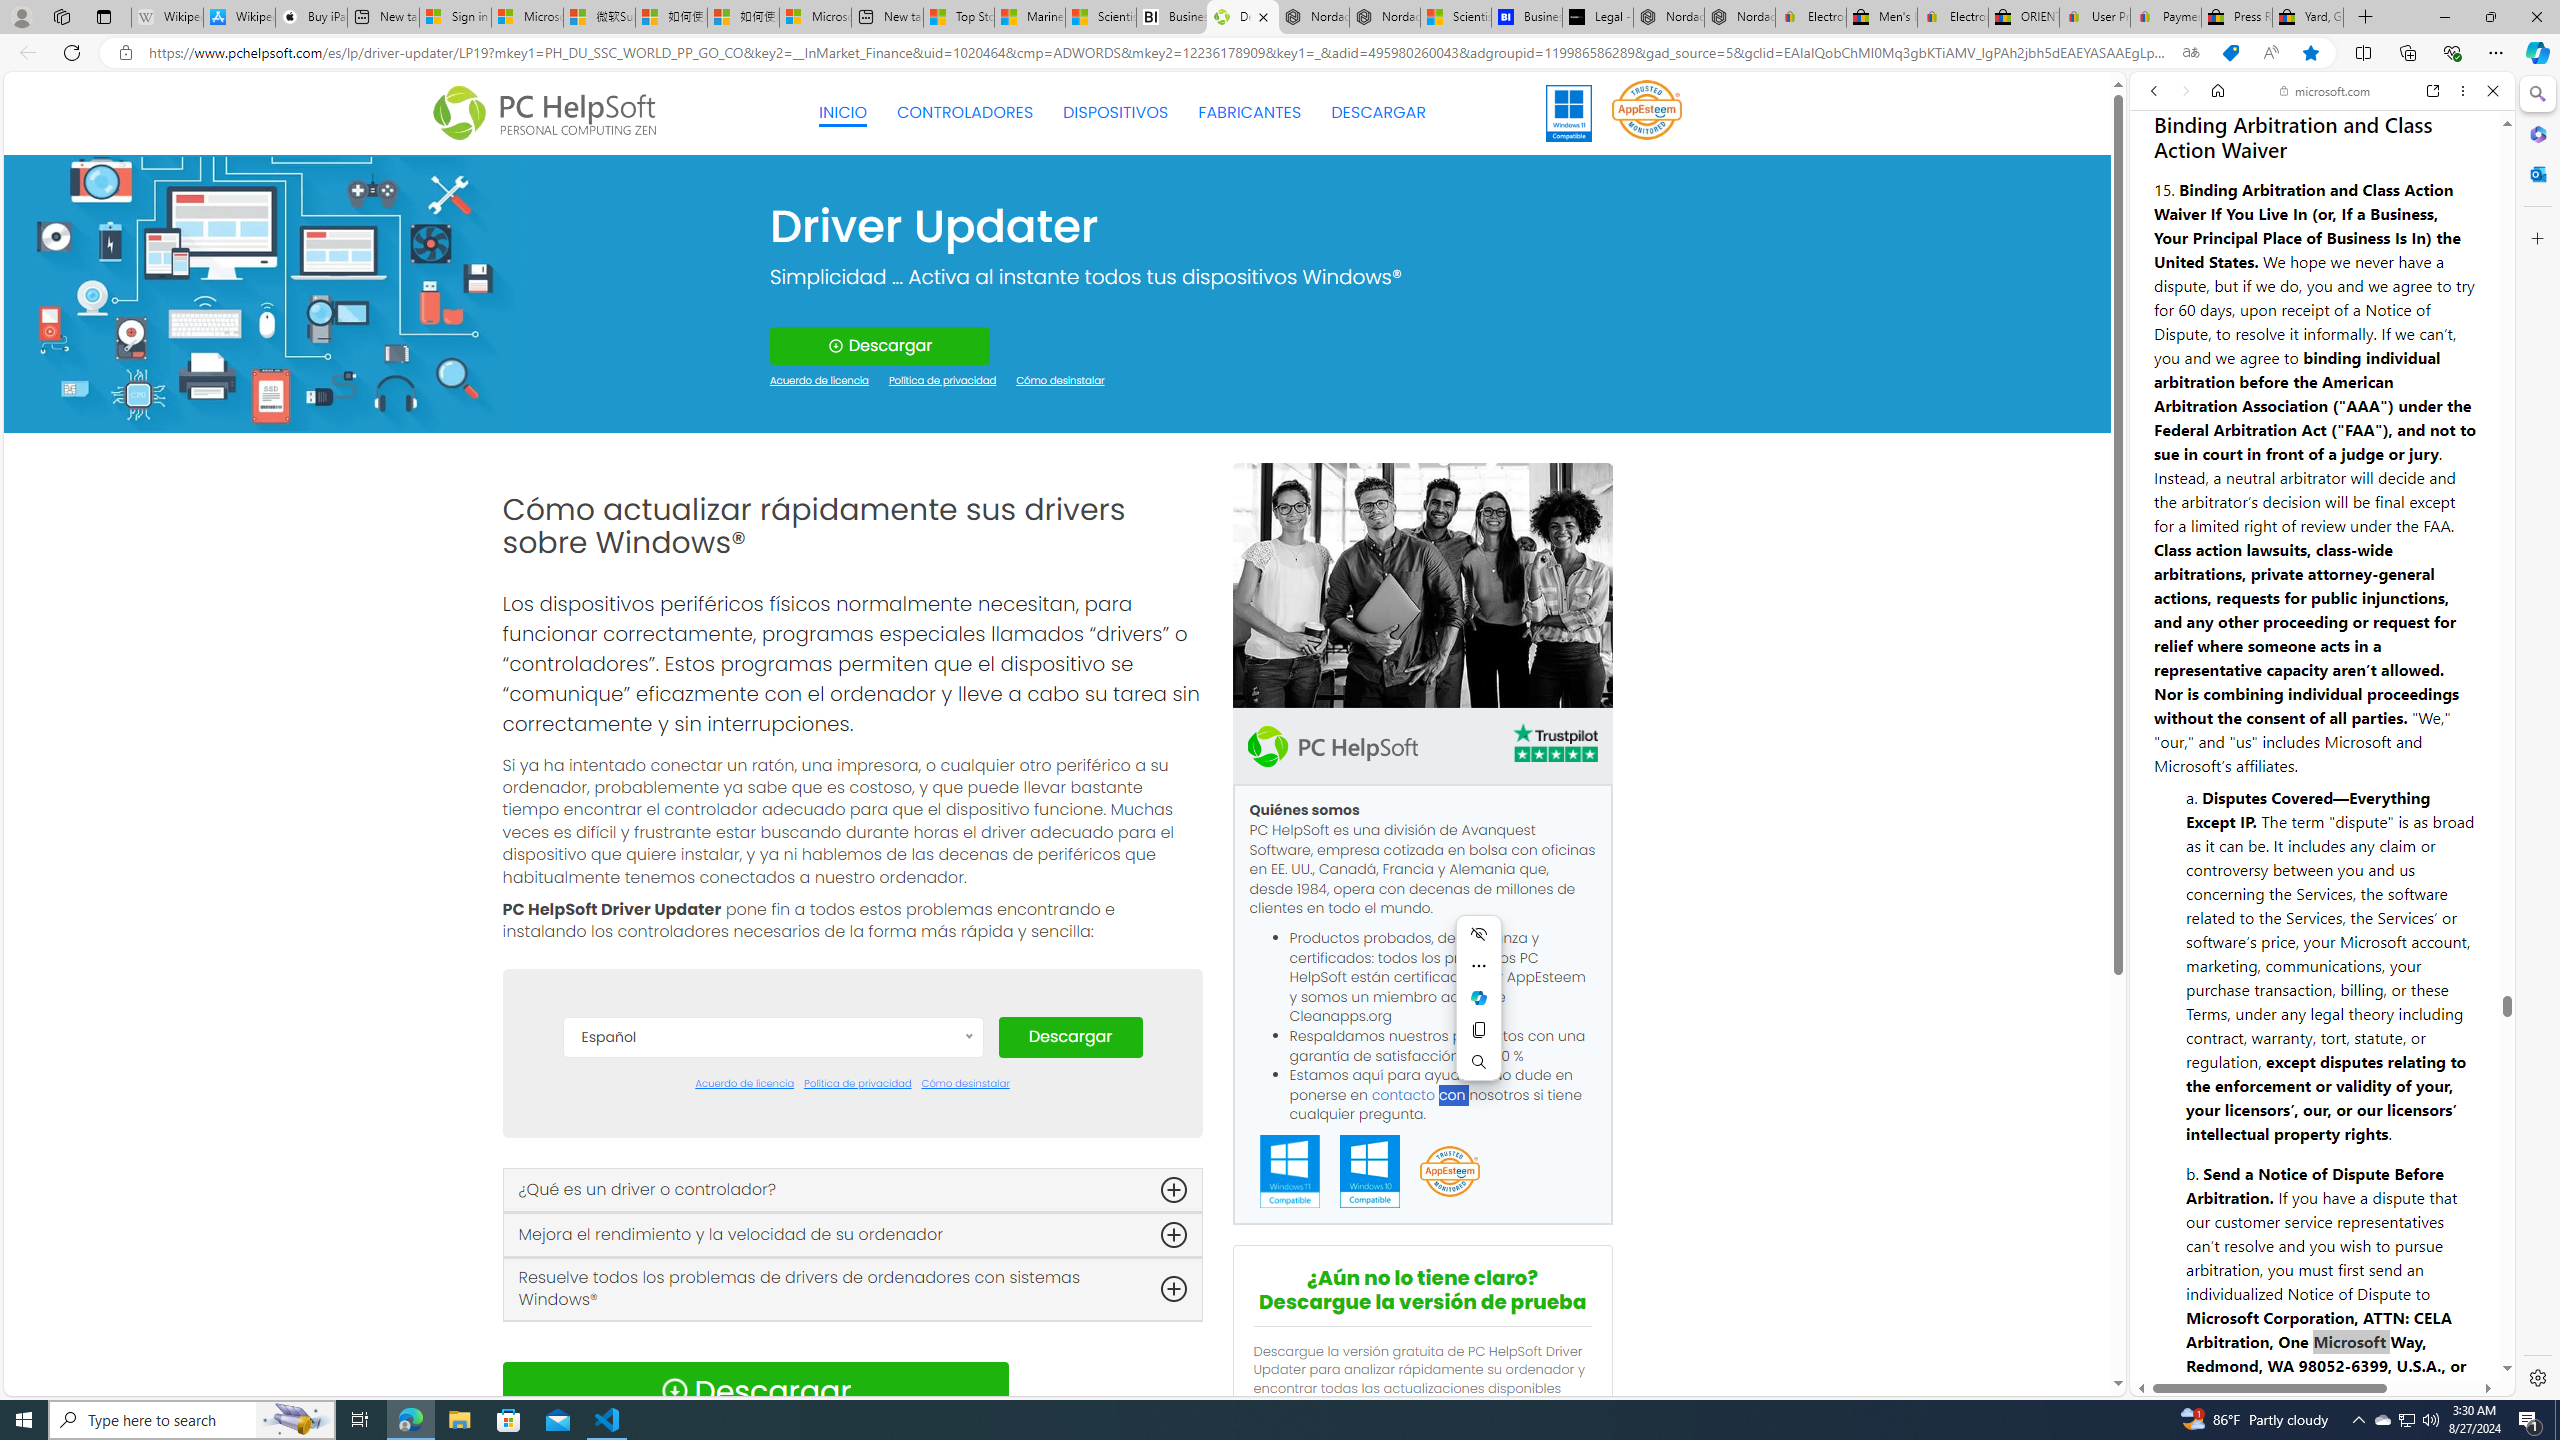  I want to click on Norsk, so click(772, 1372).